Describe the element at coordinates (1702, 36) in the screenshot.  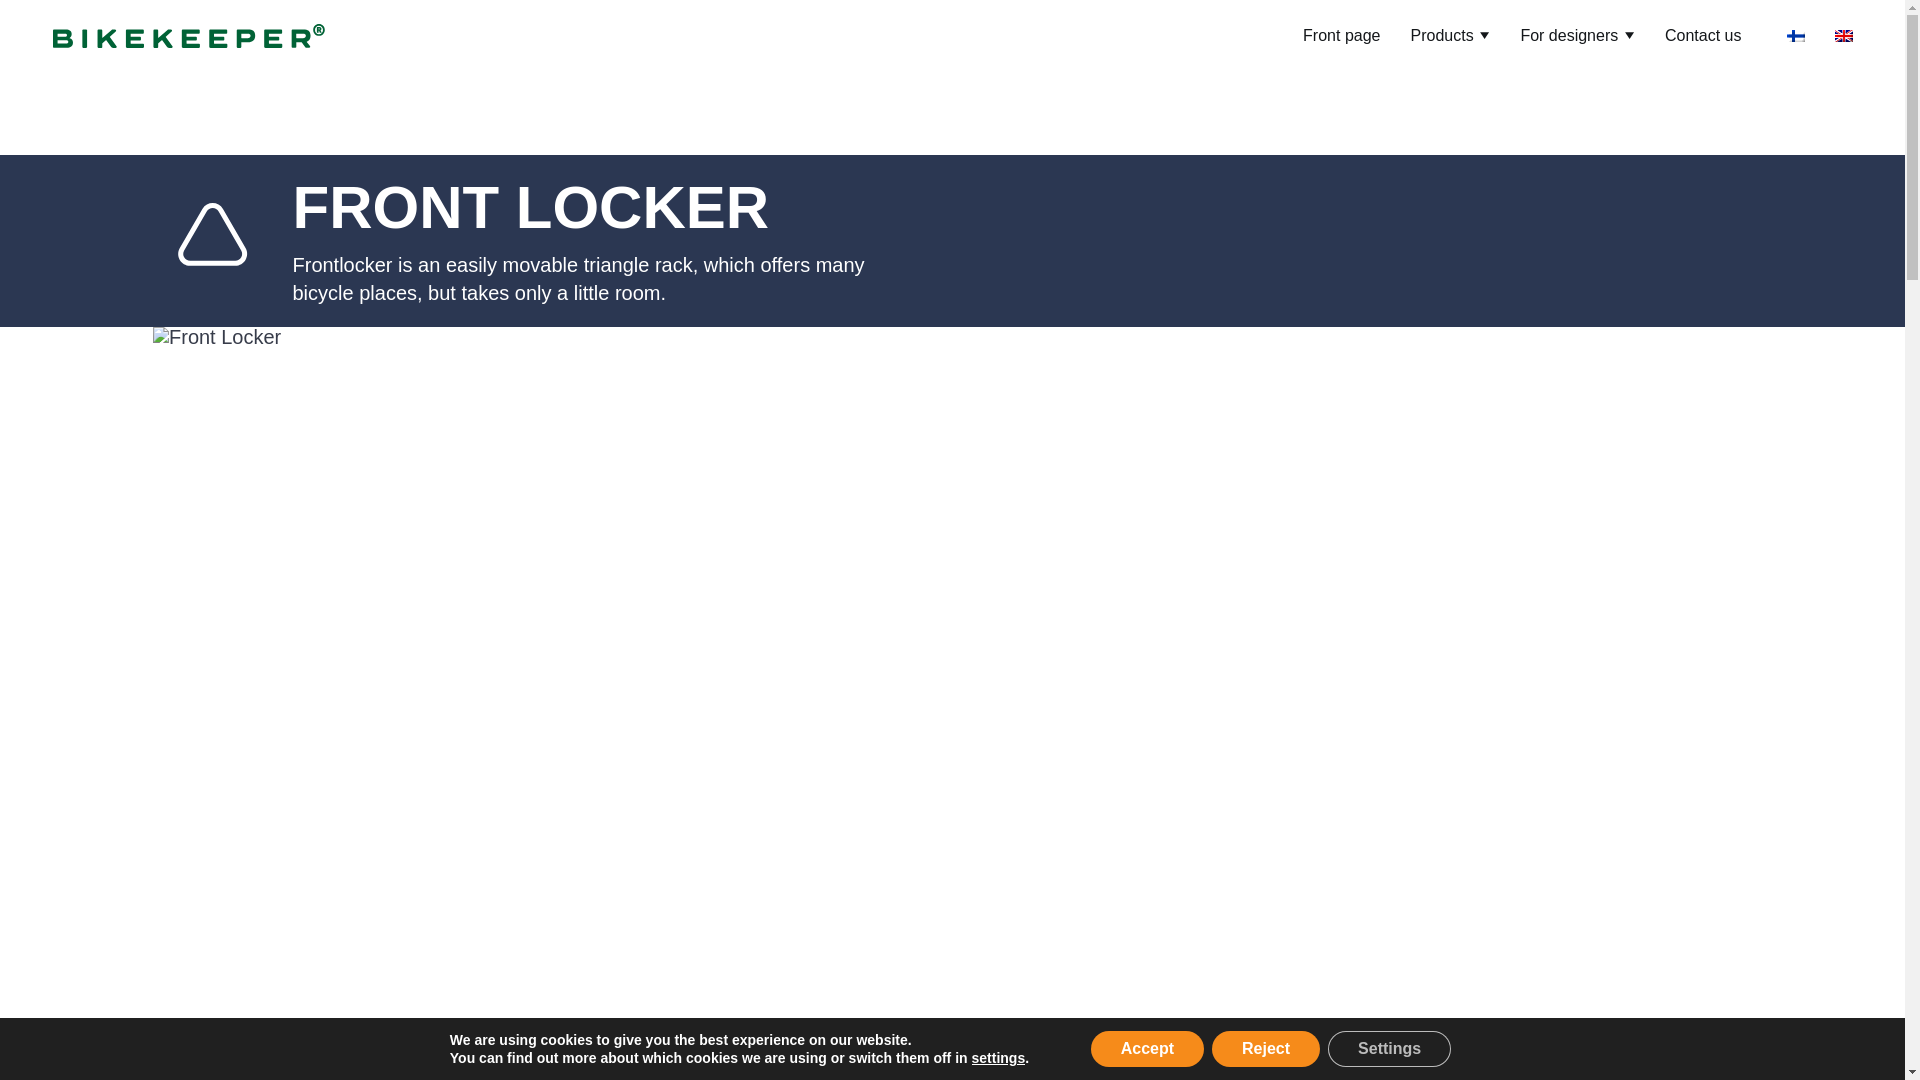
I see `Contact us` at that location.